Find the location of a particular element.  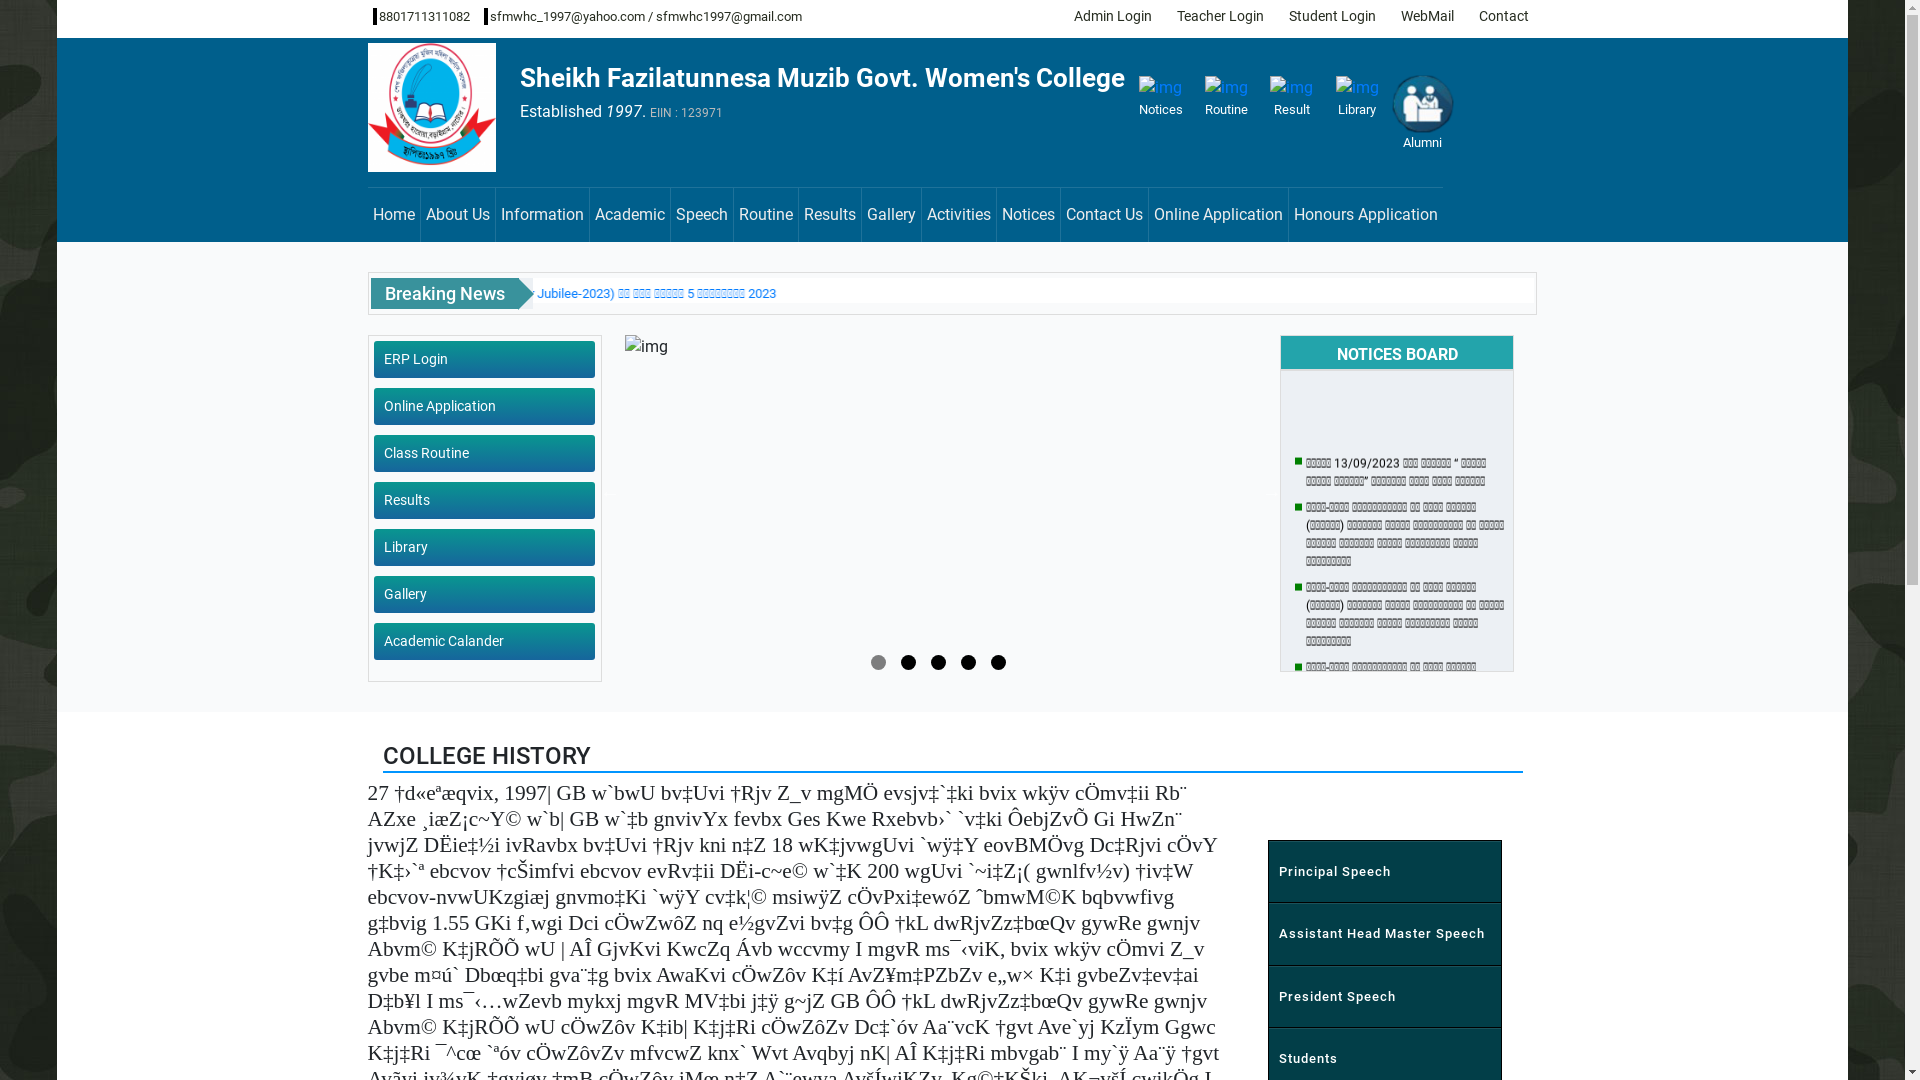

Gallery is located at coordinates (892, 215).